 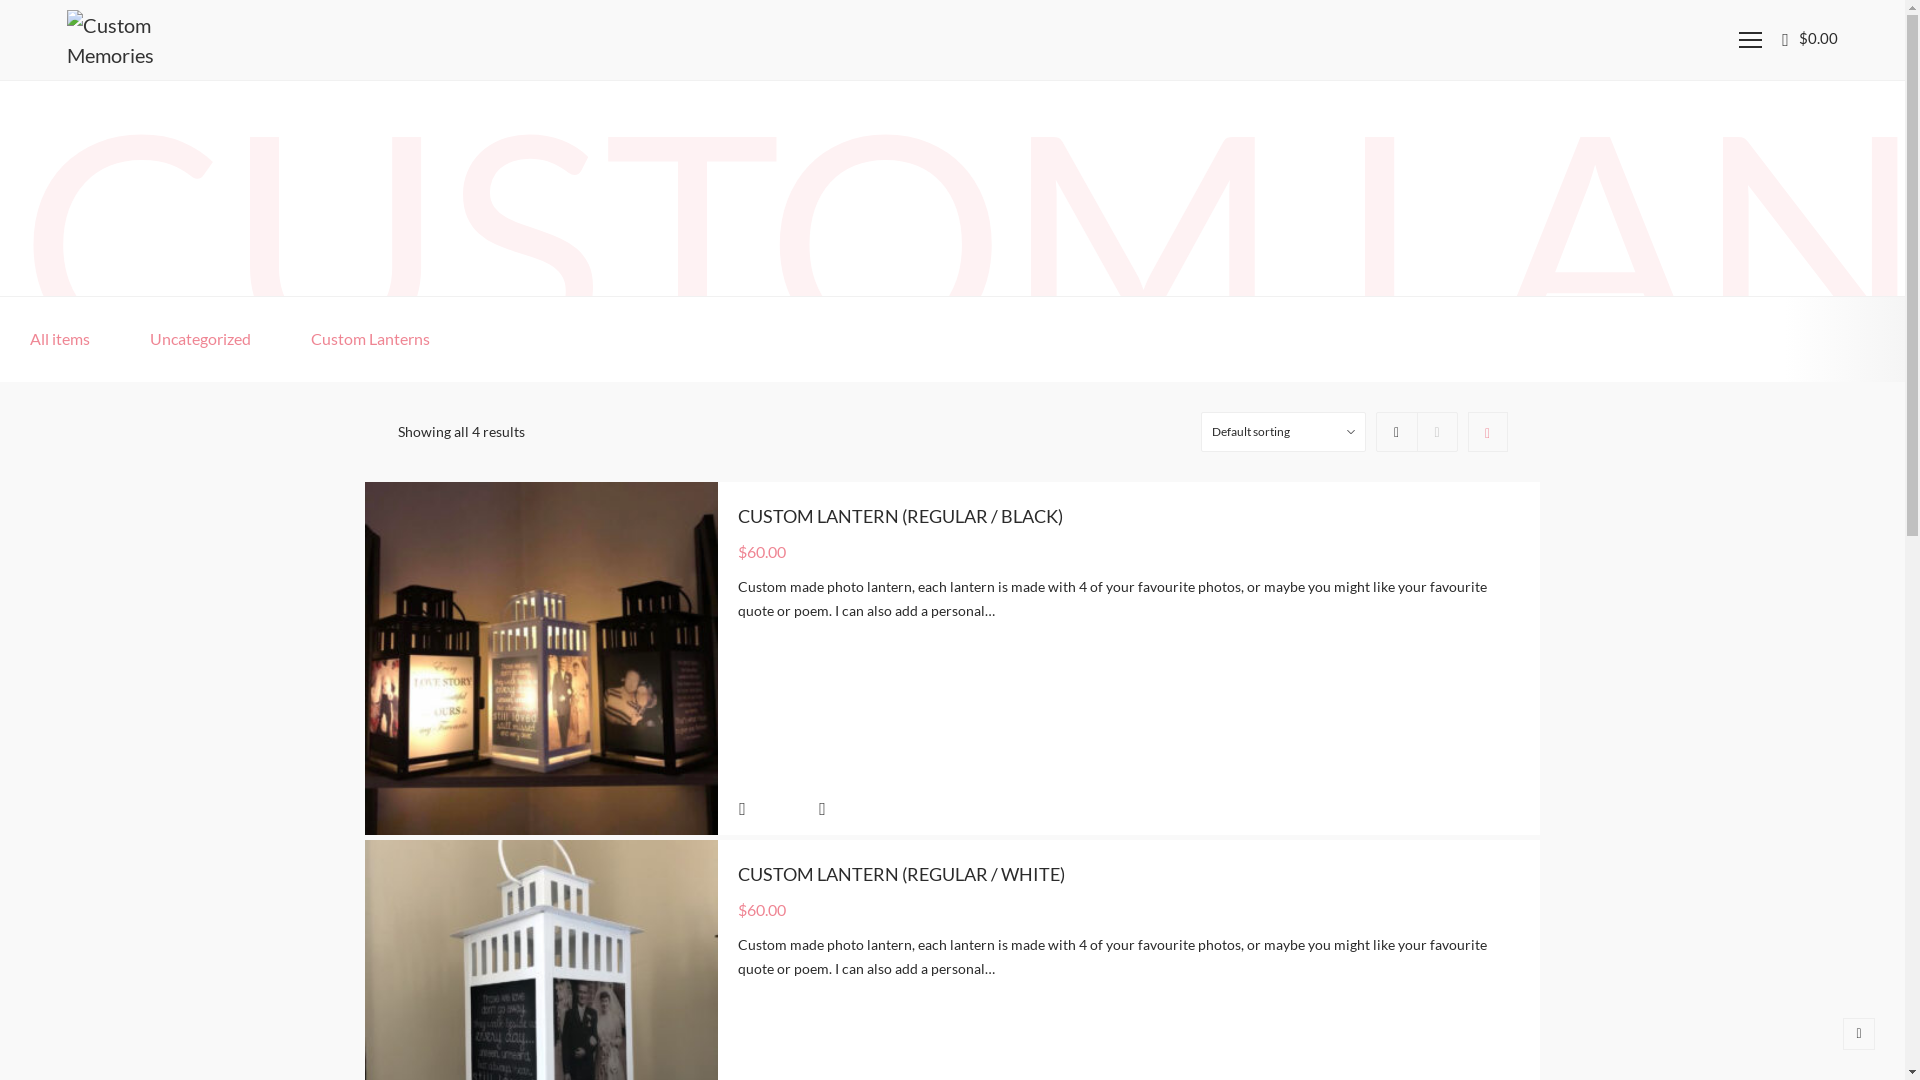 I want to click on Back to top, so click(x=1859, y=1034).